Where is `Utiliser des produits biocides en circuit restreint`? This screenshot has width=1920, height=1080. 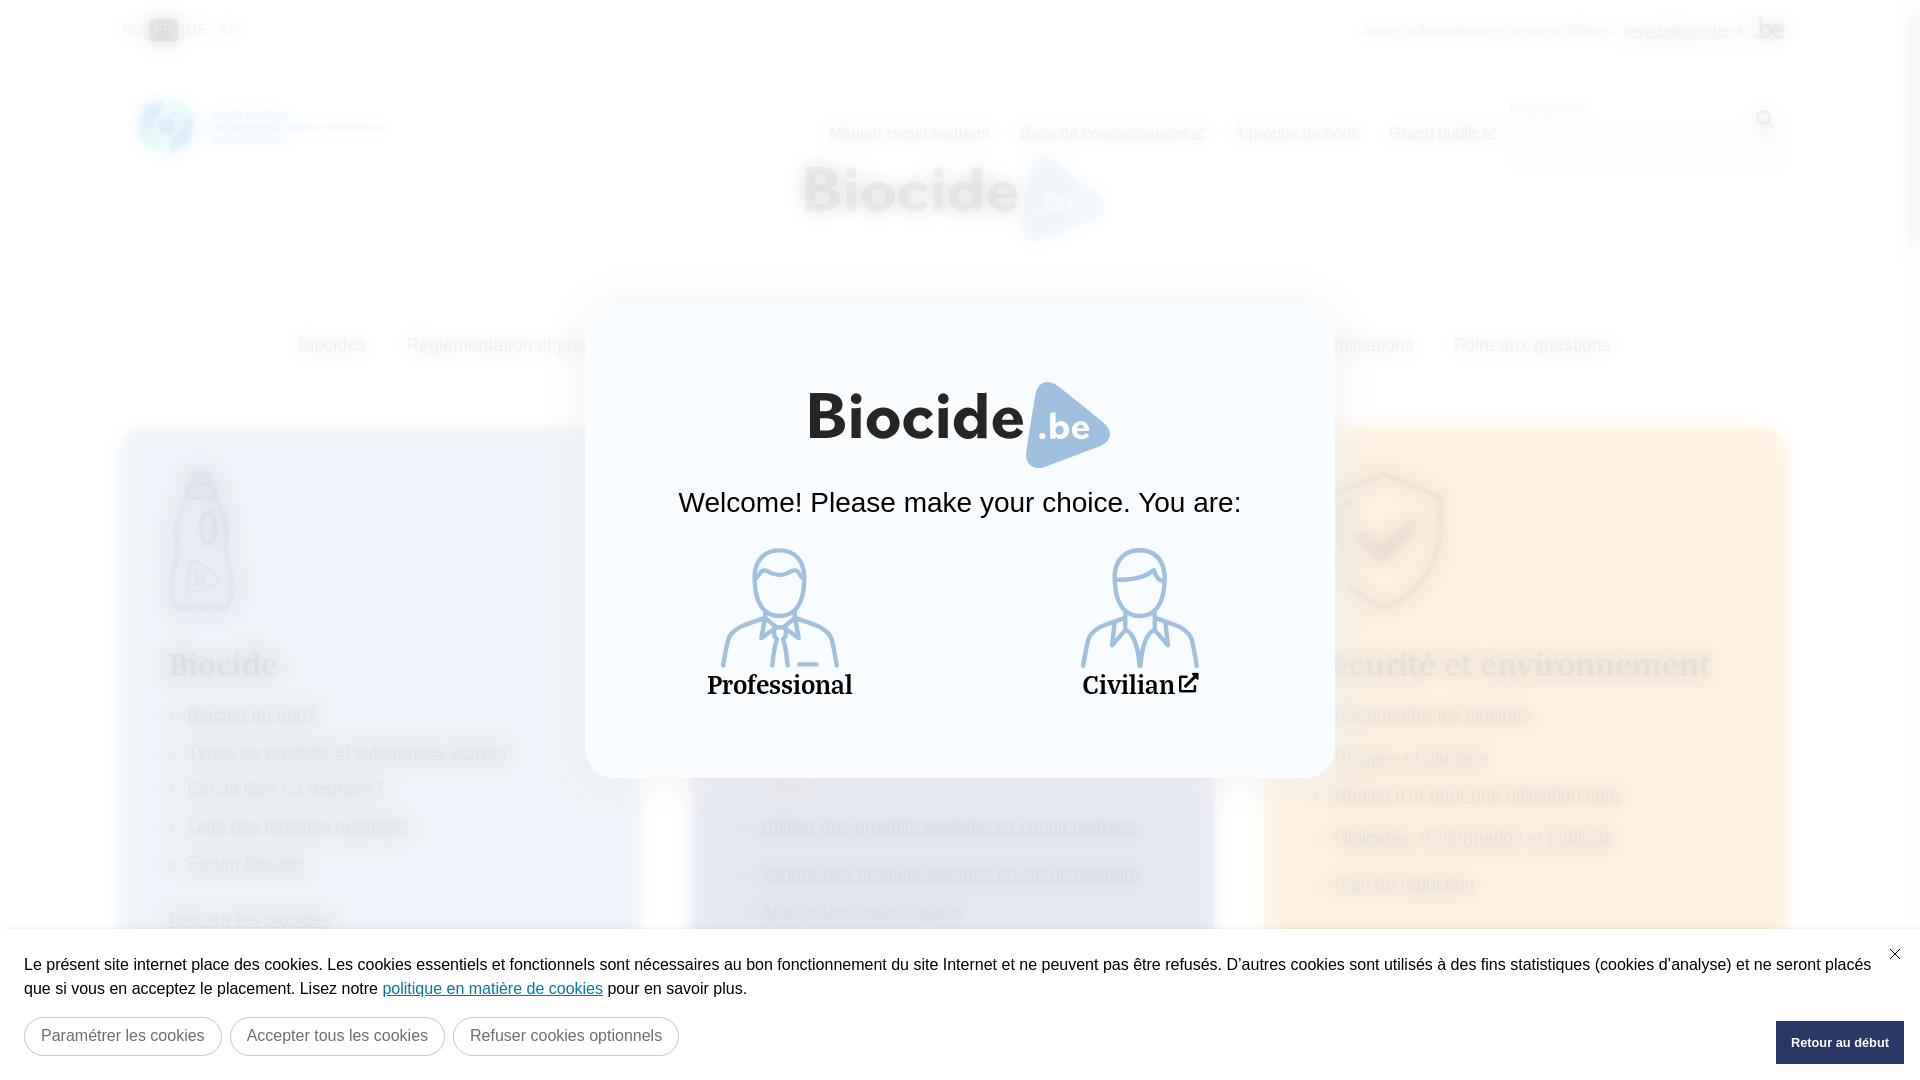 Utiliser des produits biocides en circuit restreint is located at coordinates (949, 827).